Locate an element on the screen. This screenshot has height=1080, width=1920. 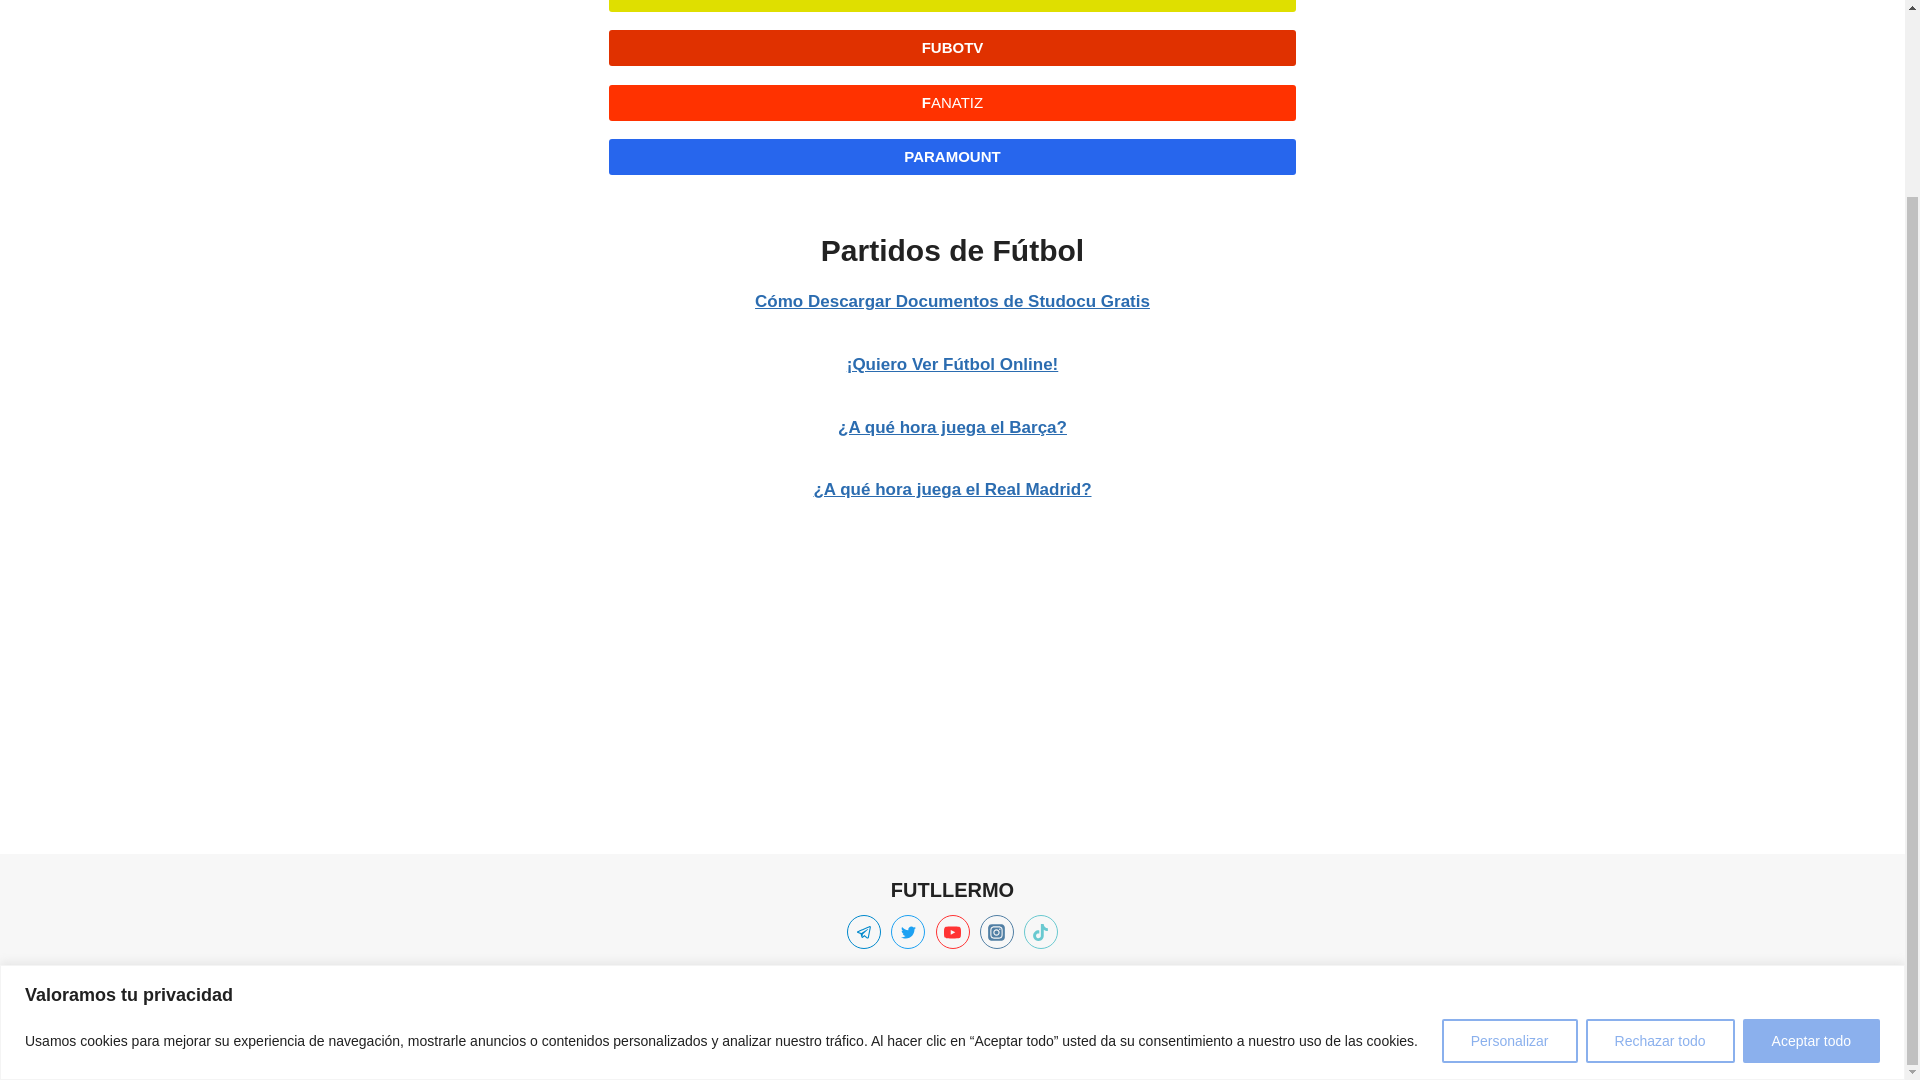
EN is located at coordinates (1018, 996).